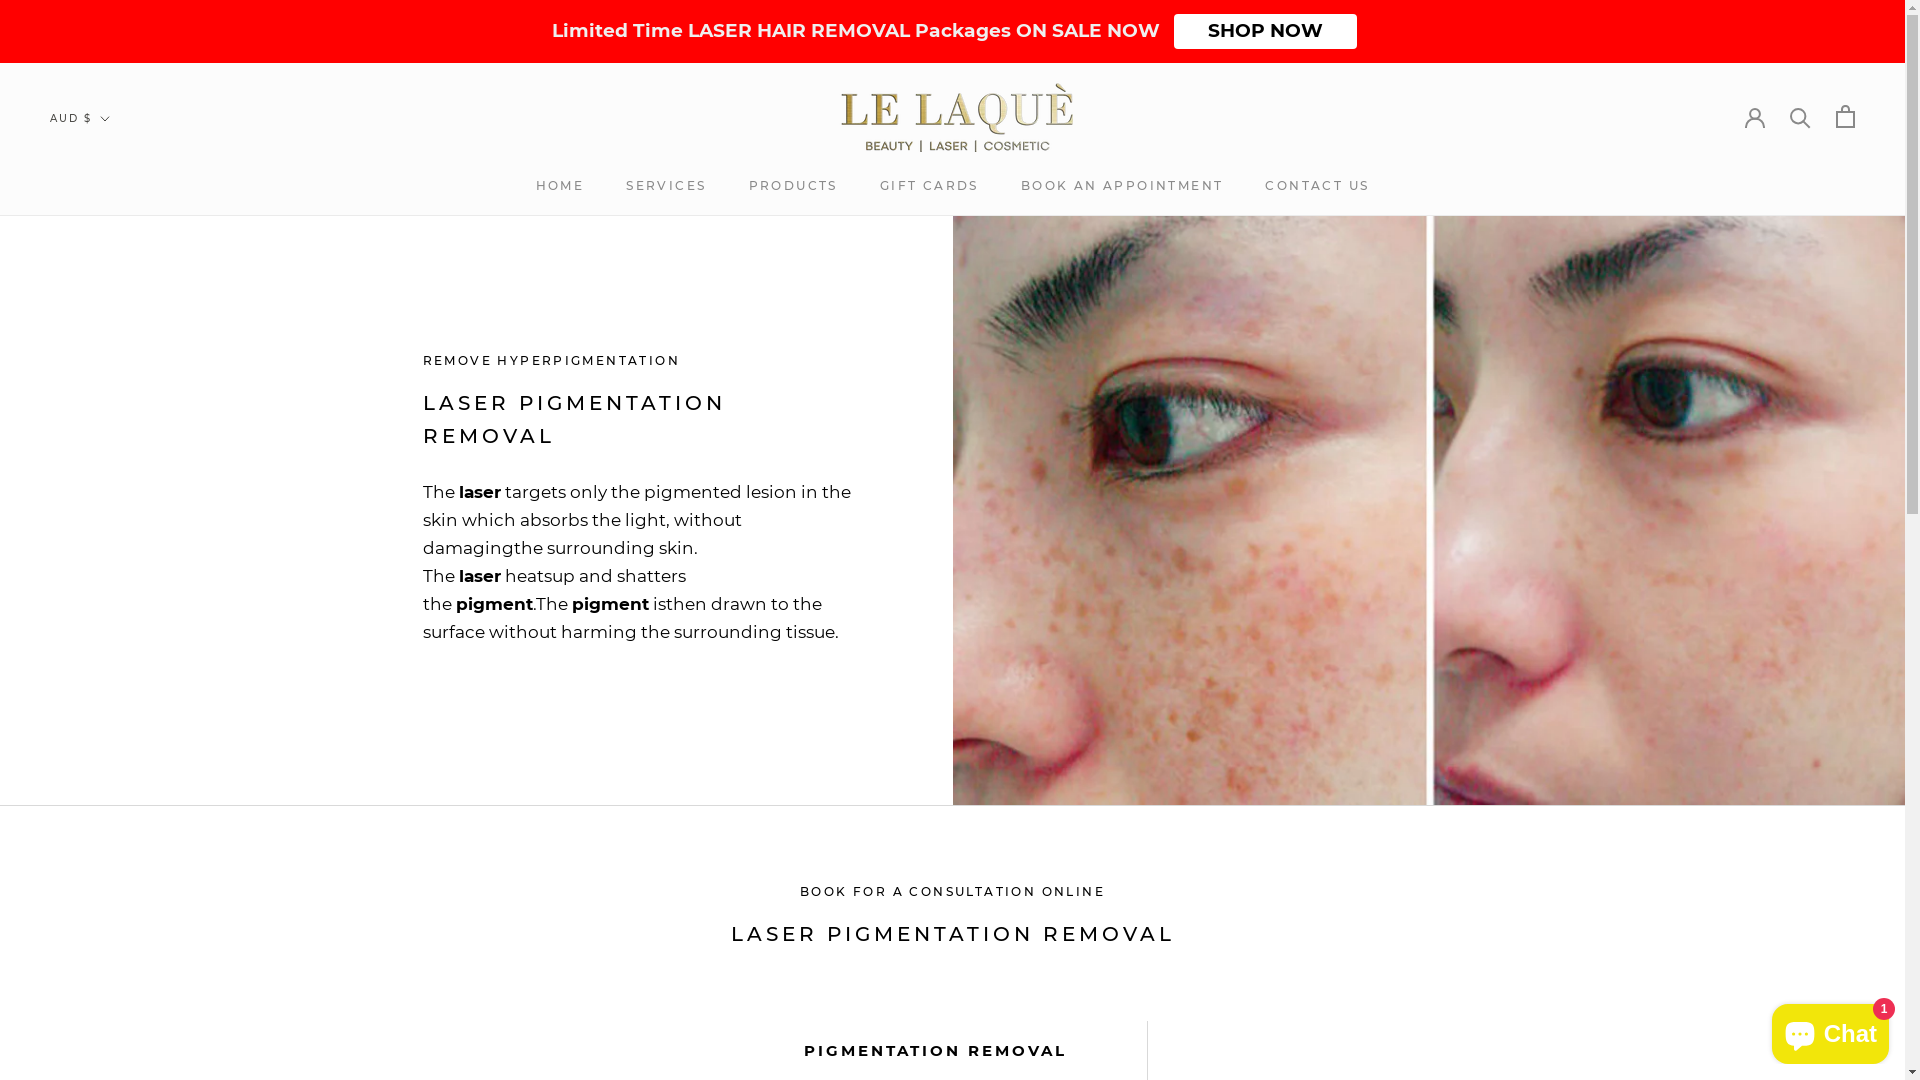 Image resolution: width=1920 pixels, height=1080 pixels. I want to click on AUD, so click(114, 294).